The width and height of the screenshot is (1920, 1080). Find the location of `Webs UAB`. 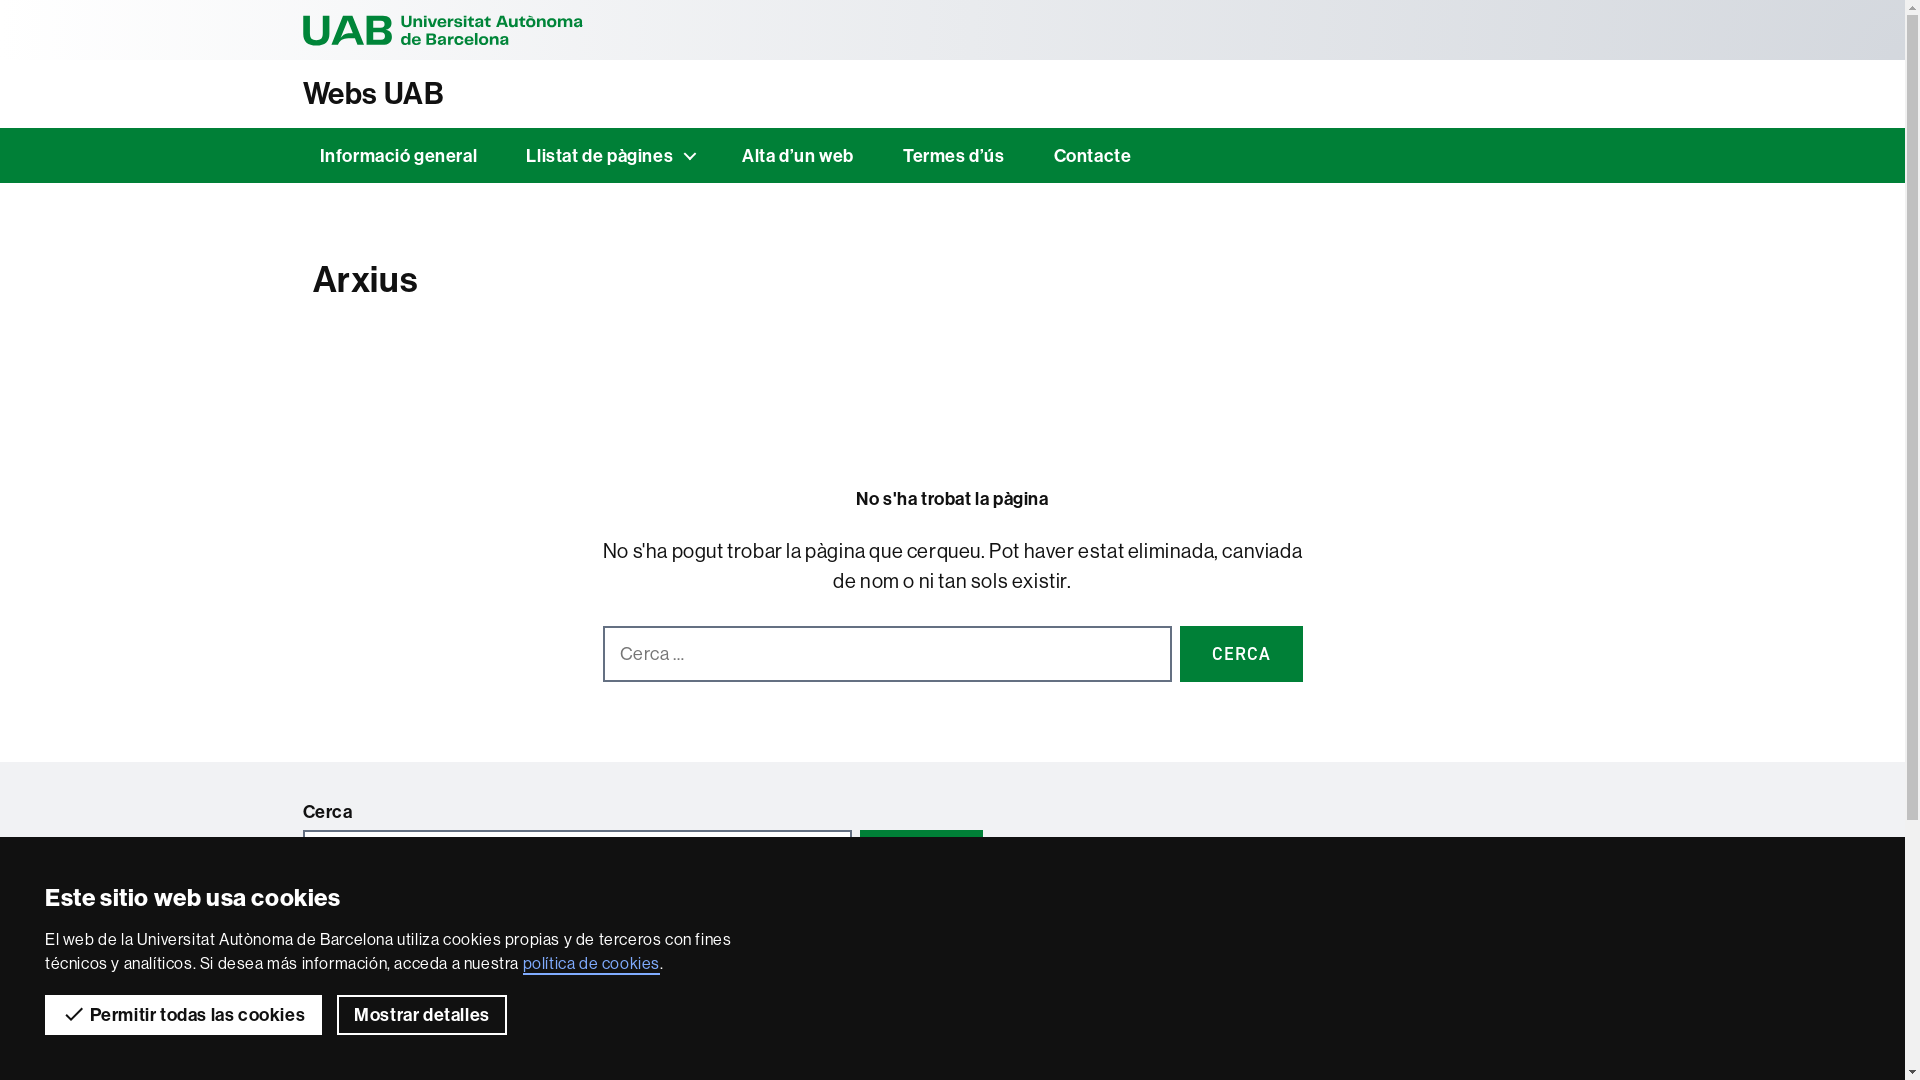

Webs UAB is located at coordinates (952, 94).